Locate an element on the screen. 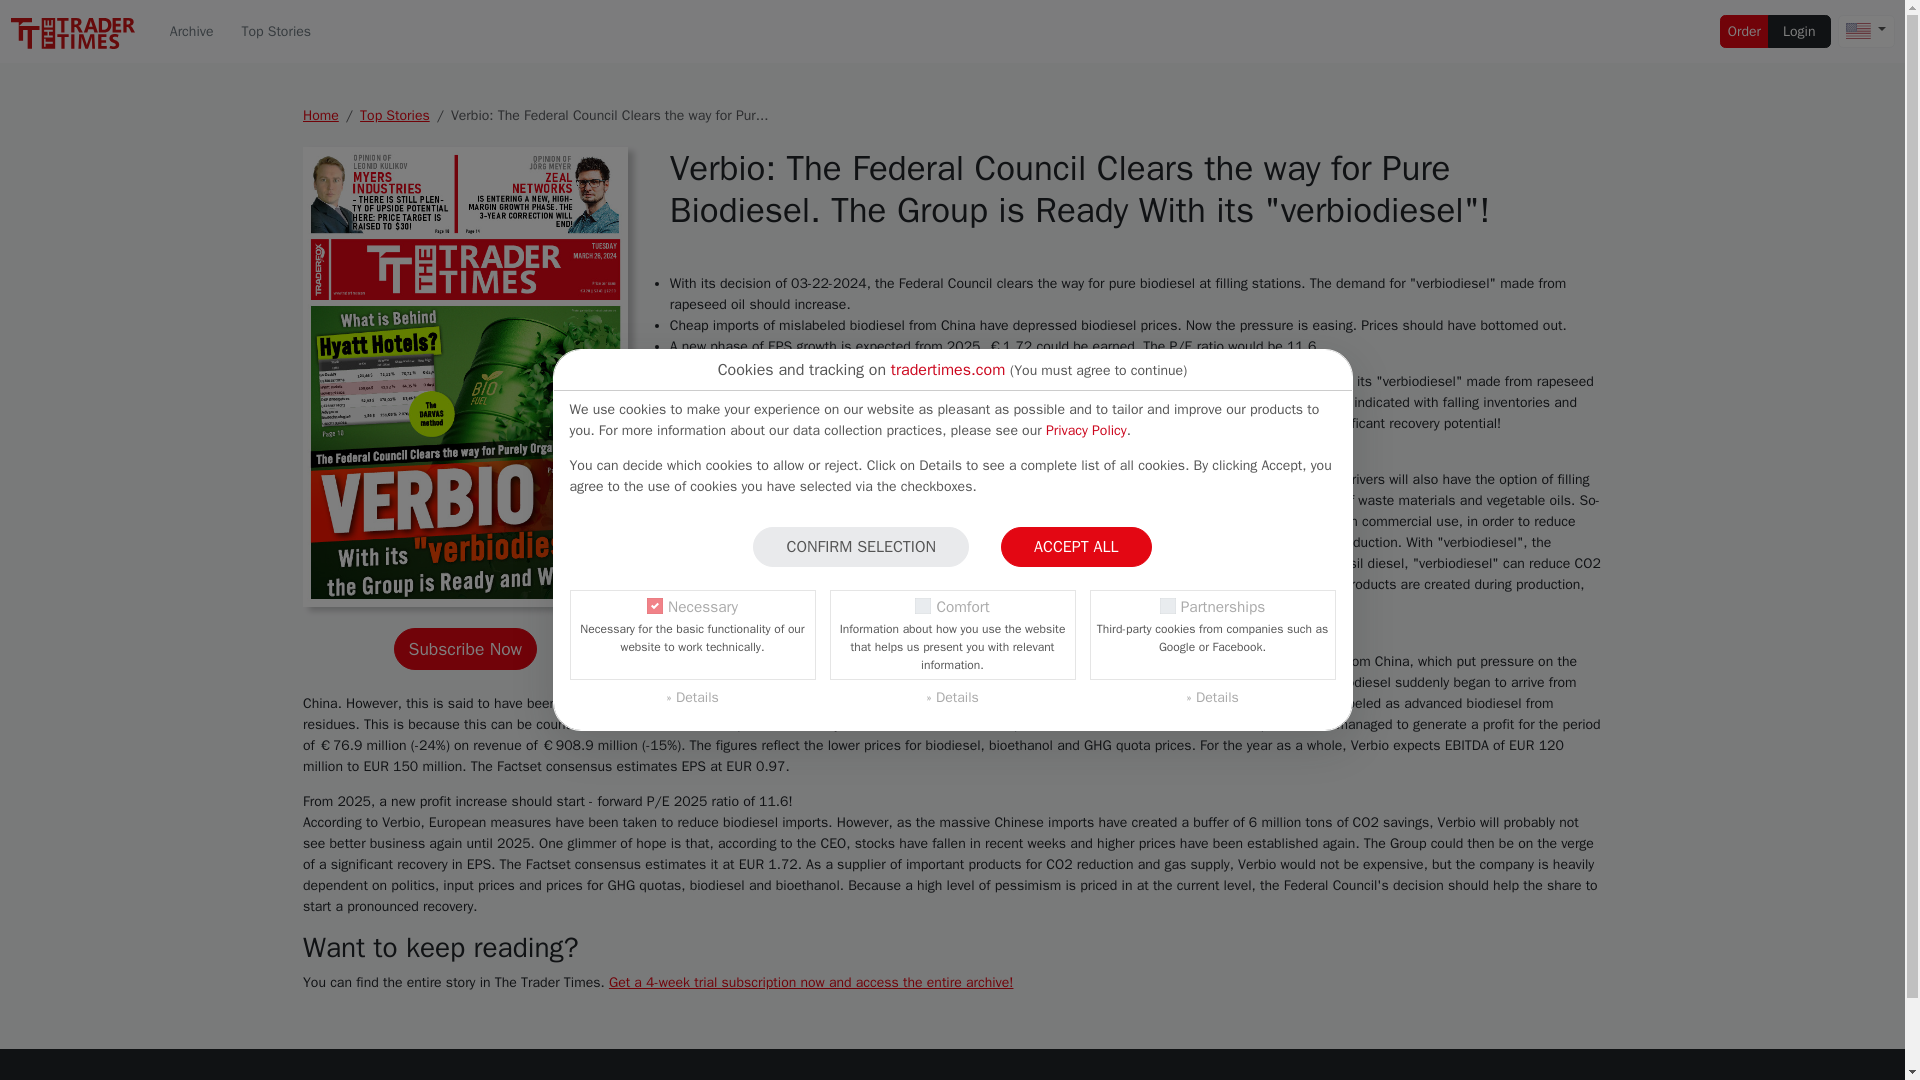 This screenshot has height=1080, width=1920. CONFIRM SELECTION is located at coordinates (860, 547).